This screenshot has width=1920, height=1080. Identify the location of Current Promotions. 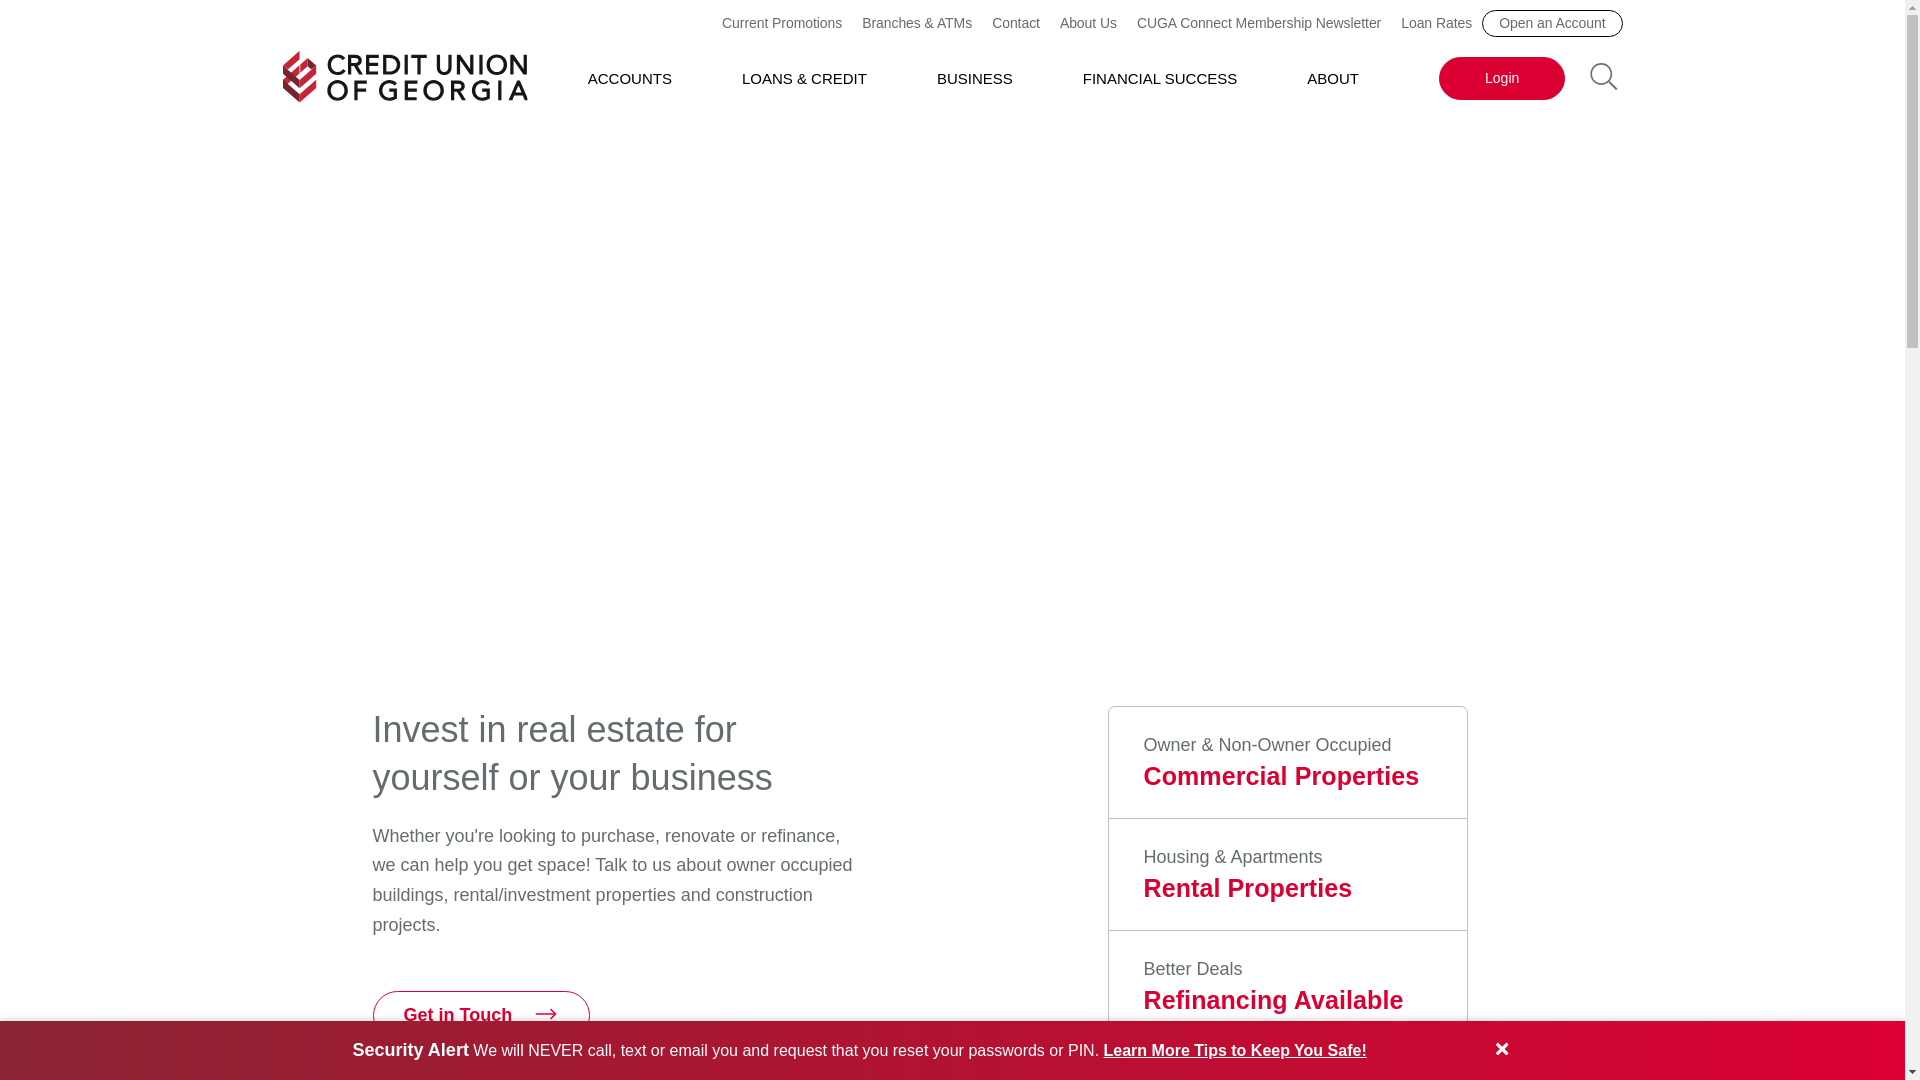
(782, 22).